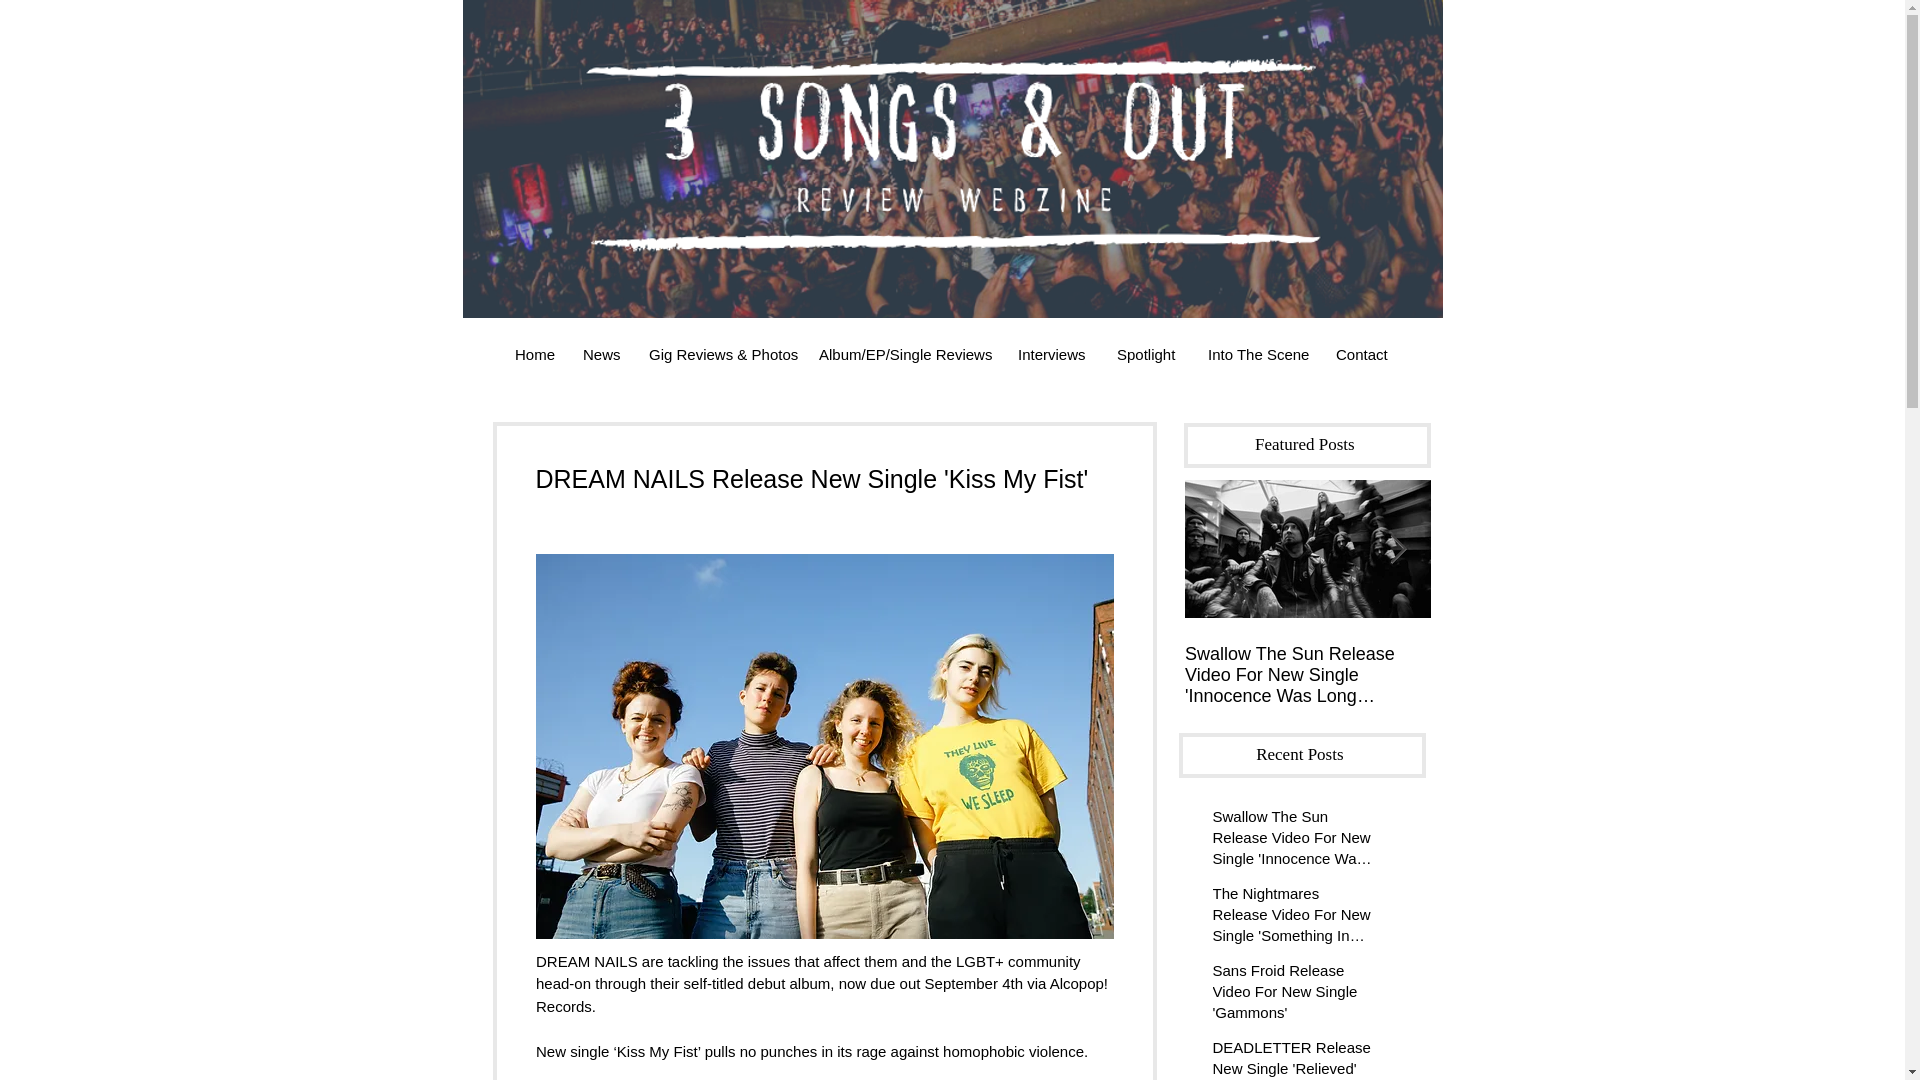  I want to click on DEADLETTER Release New Single 'Relieved', so click(1294, 1058).